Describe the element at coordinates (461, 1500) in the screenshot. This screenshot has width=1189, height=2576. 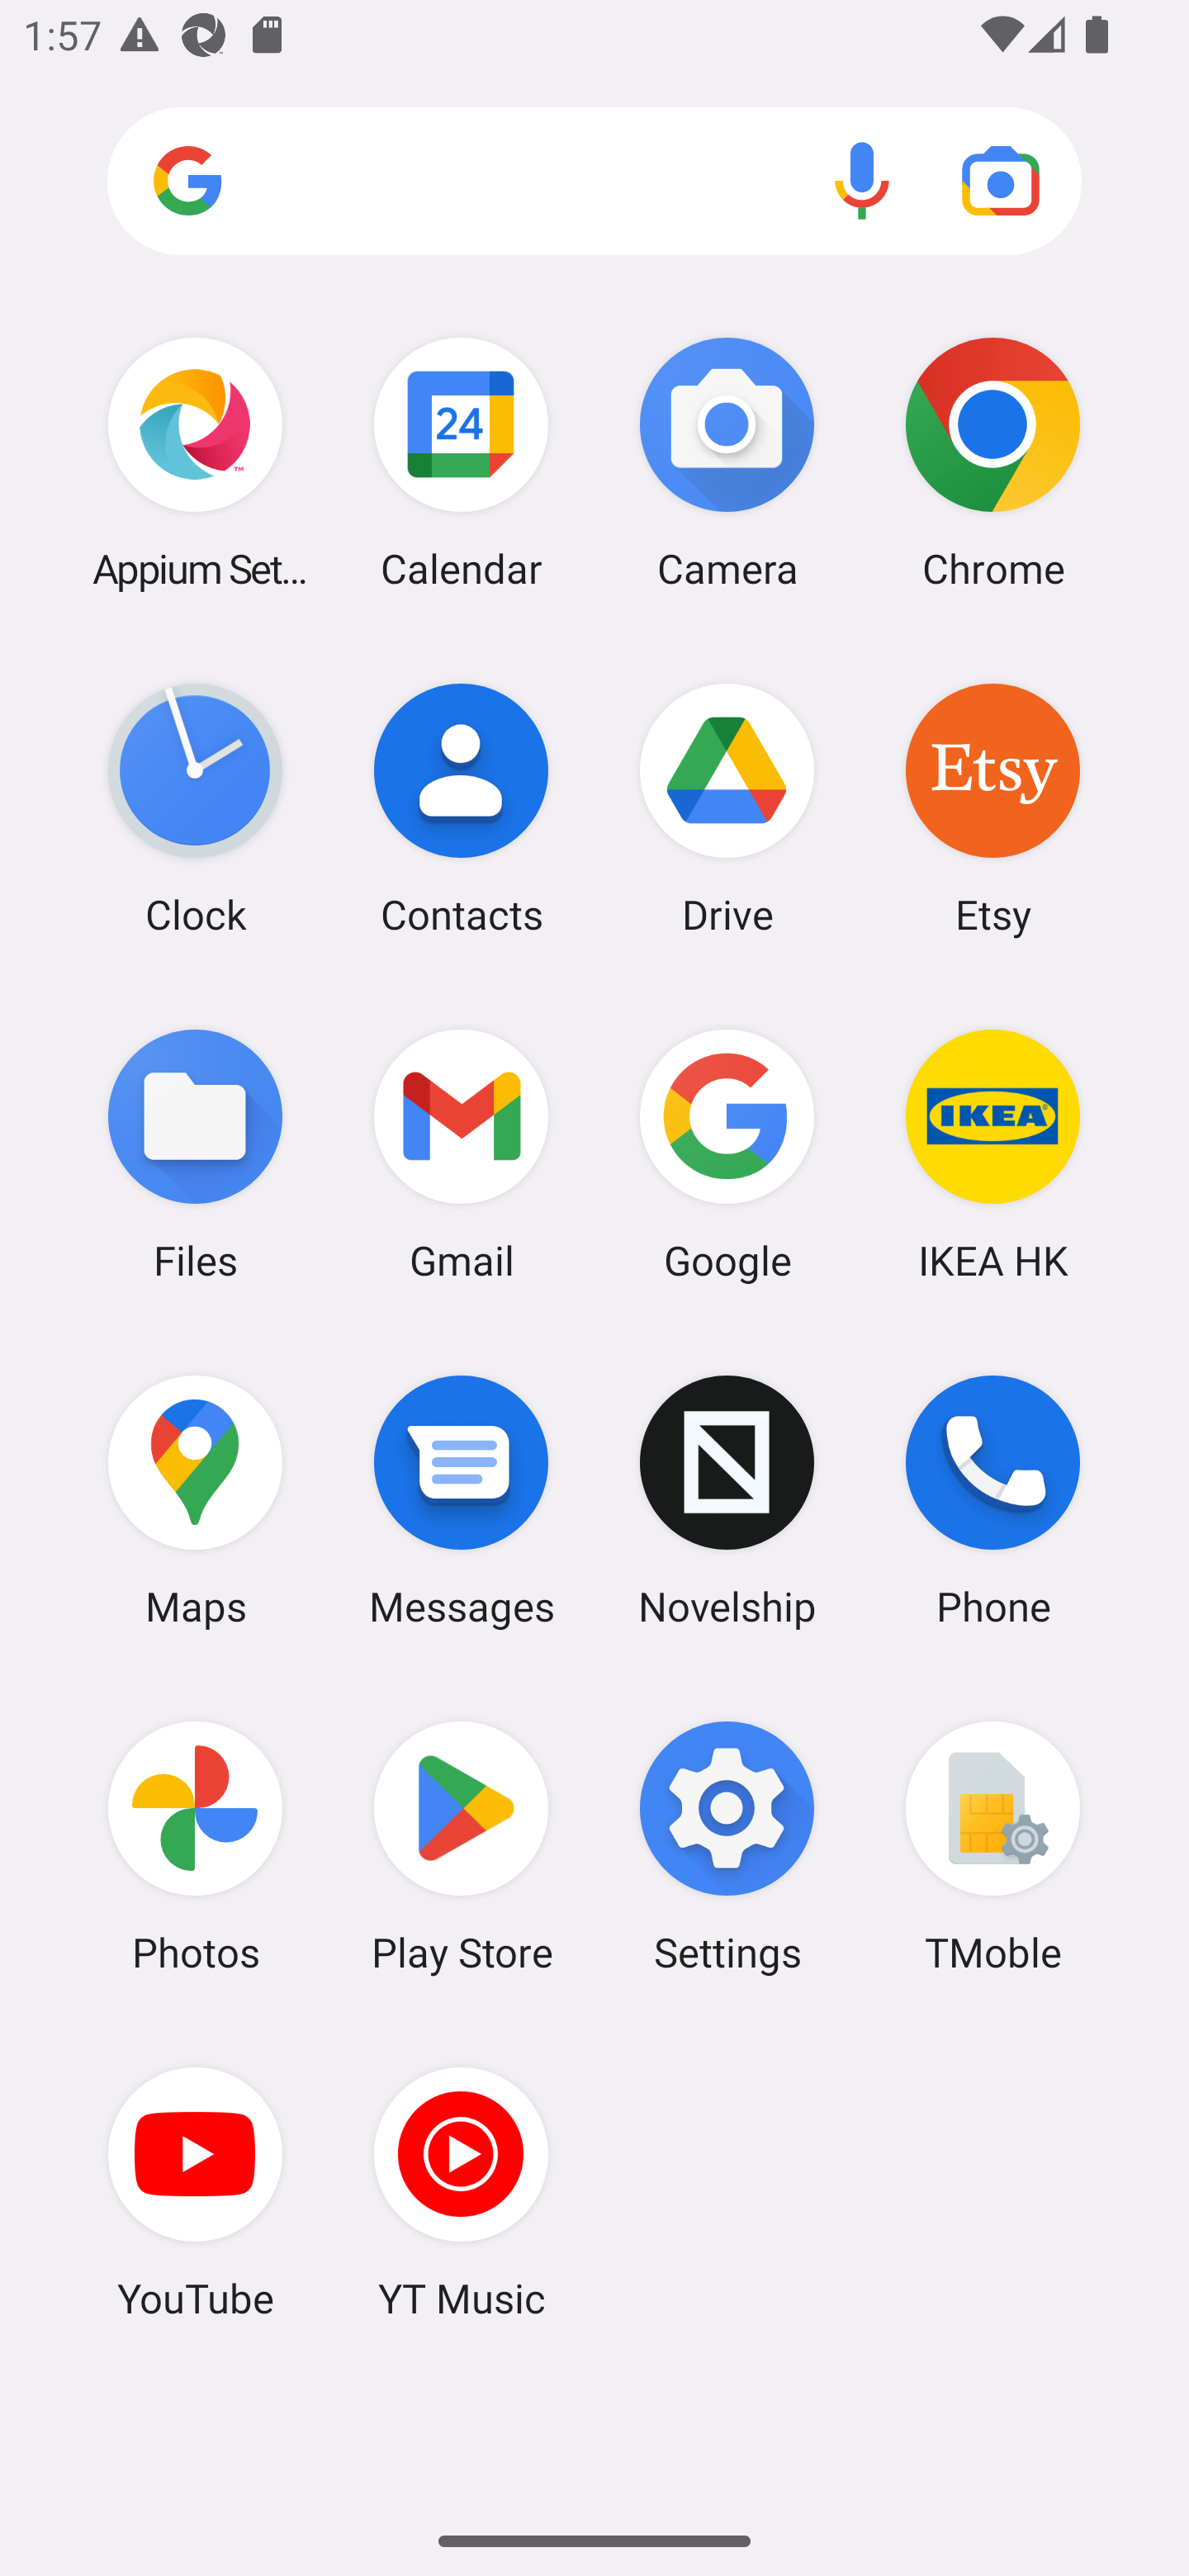
I see `Messages` at that location.